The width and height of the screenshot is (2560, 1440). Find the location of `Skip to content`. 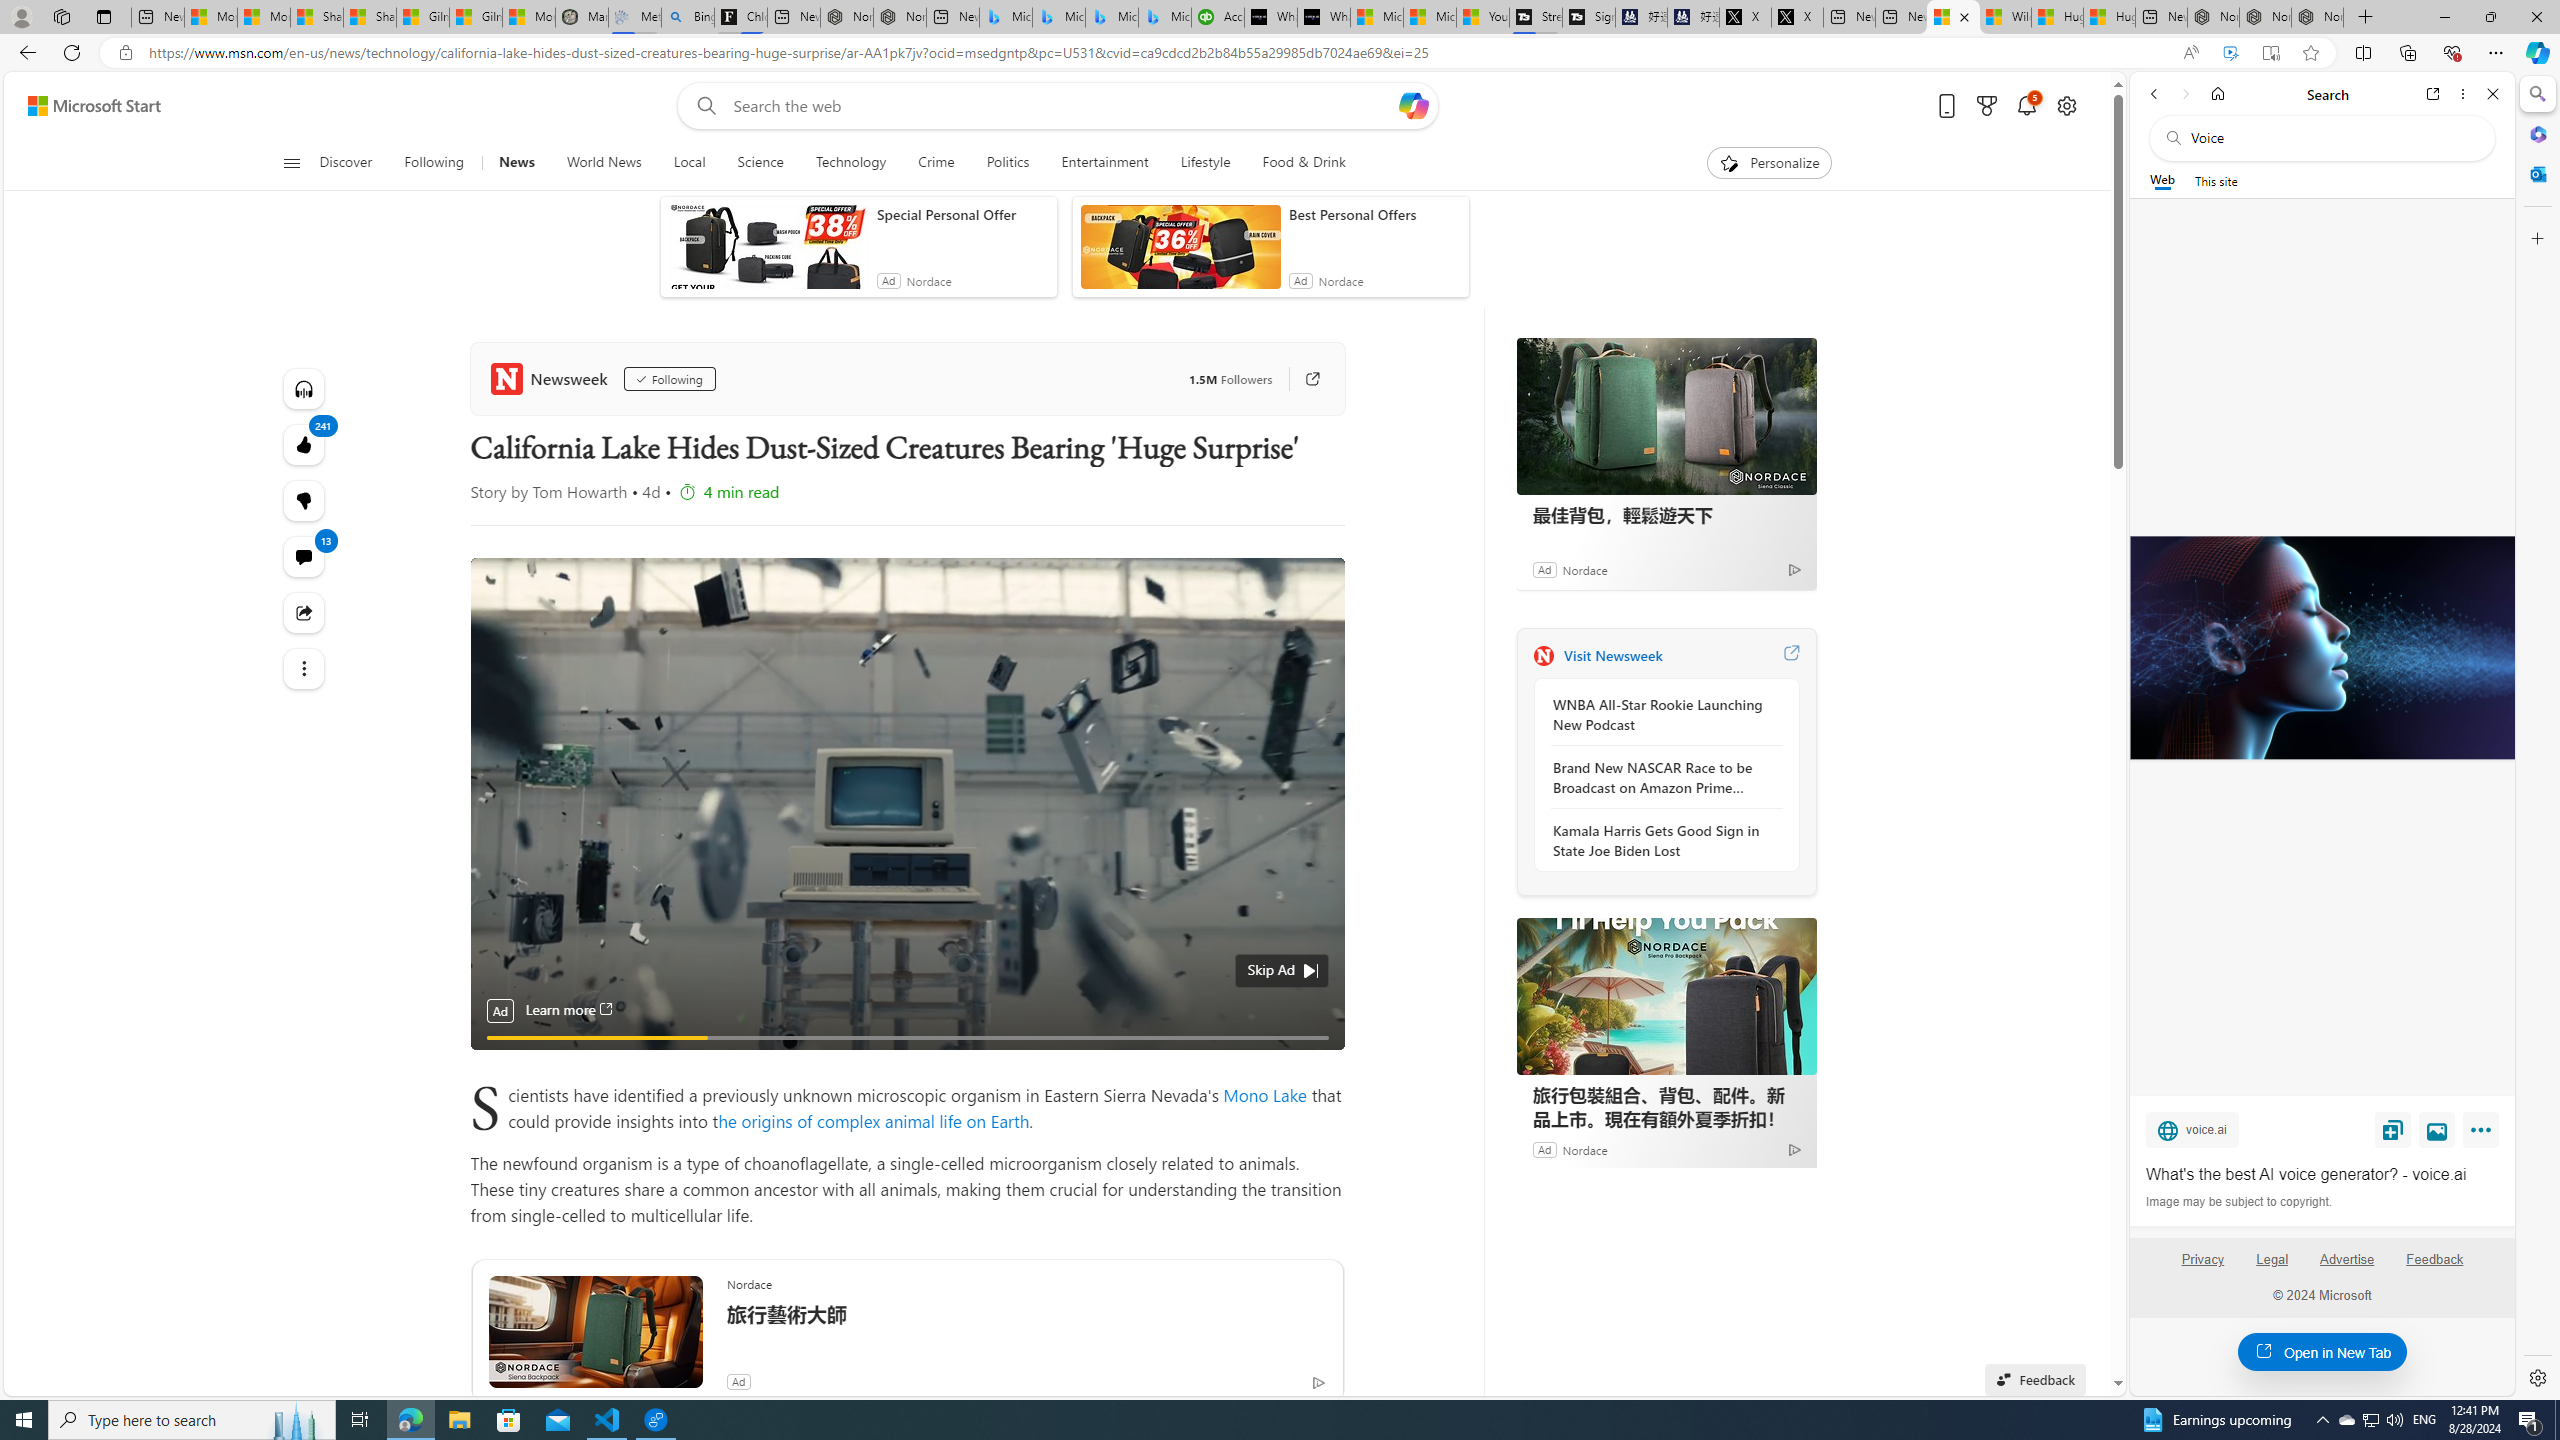

Skip to content is located at coordinates (86, 106).